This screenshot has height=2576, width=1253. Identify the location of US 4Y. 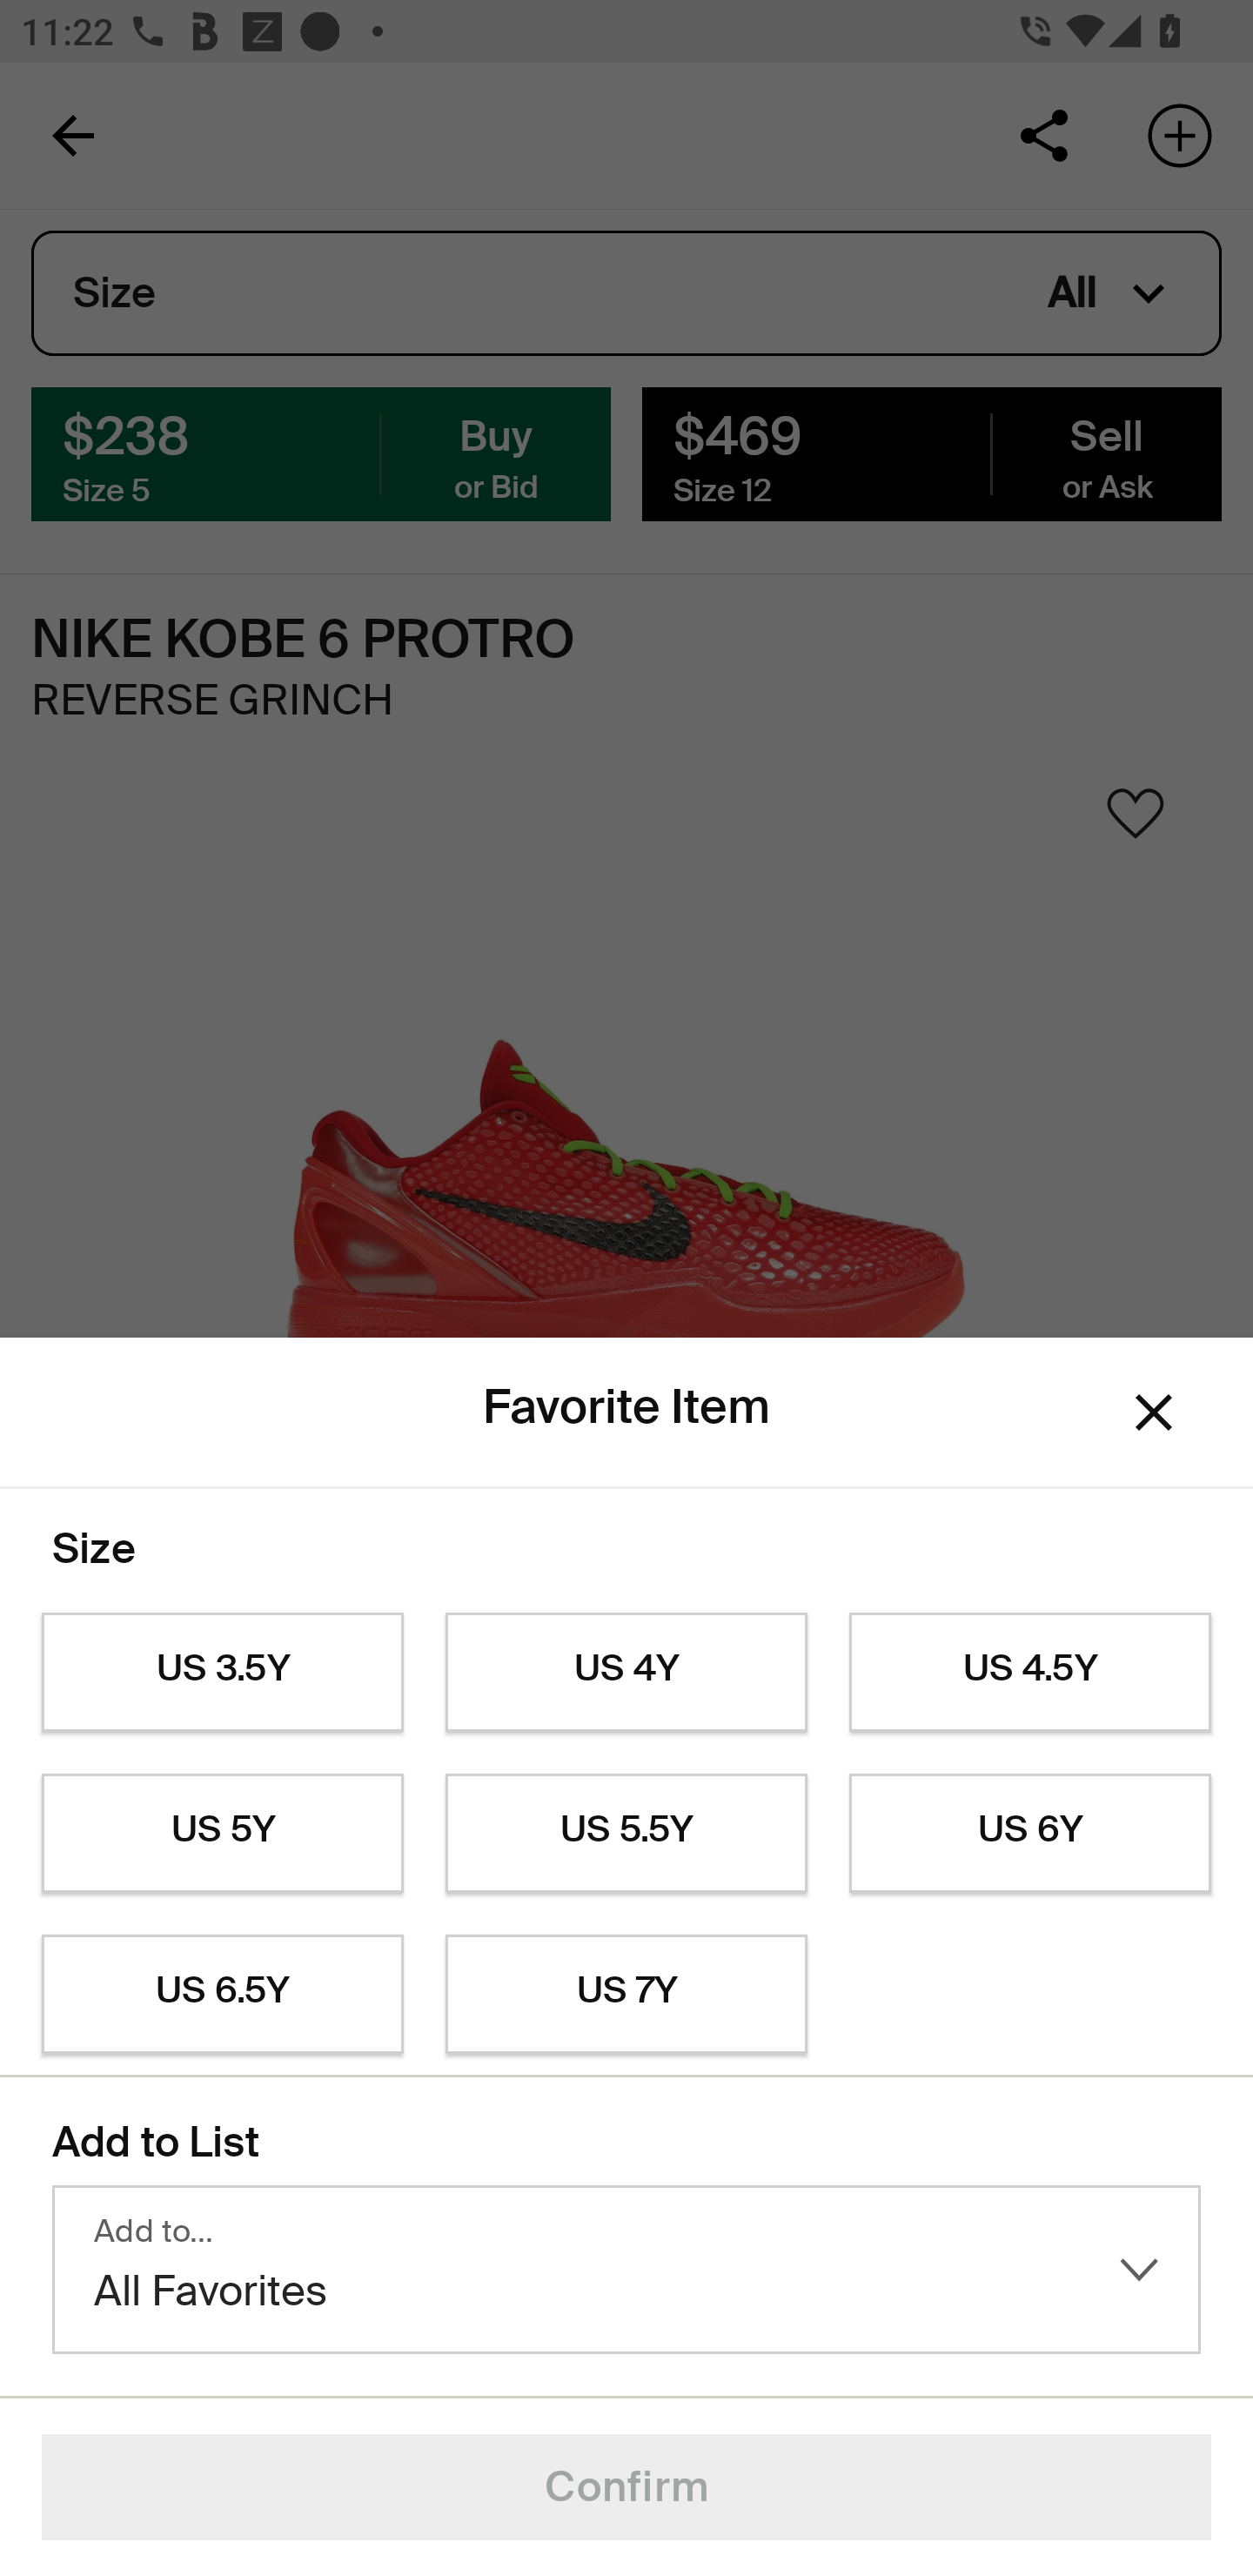
(626, 1673).